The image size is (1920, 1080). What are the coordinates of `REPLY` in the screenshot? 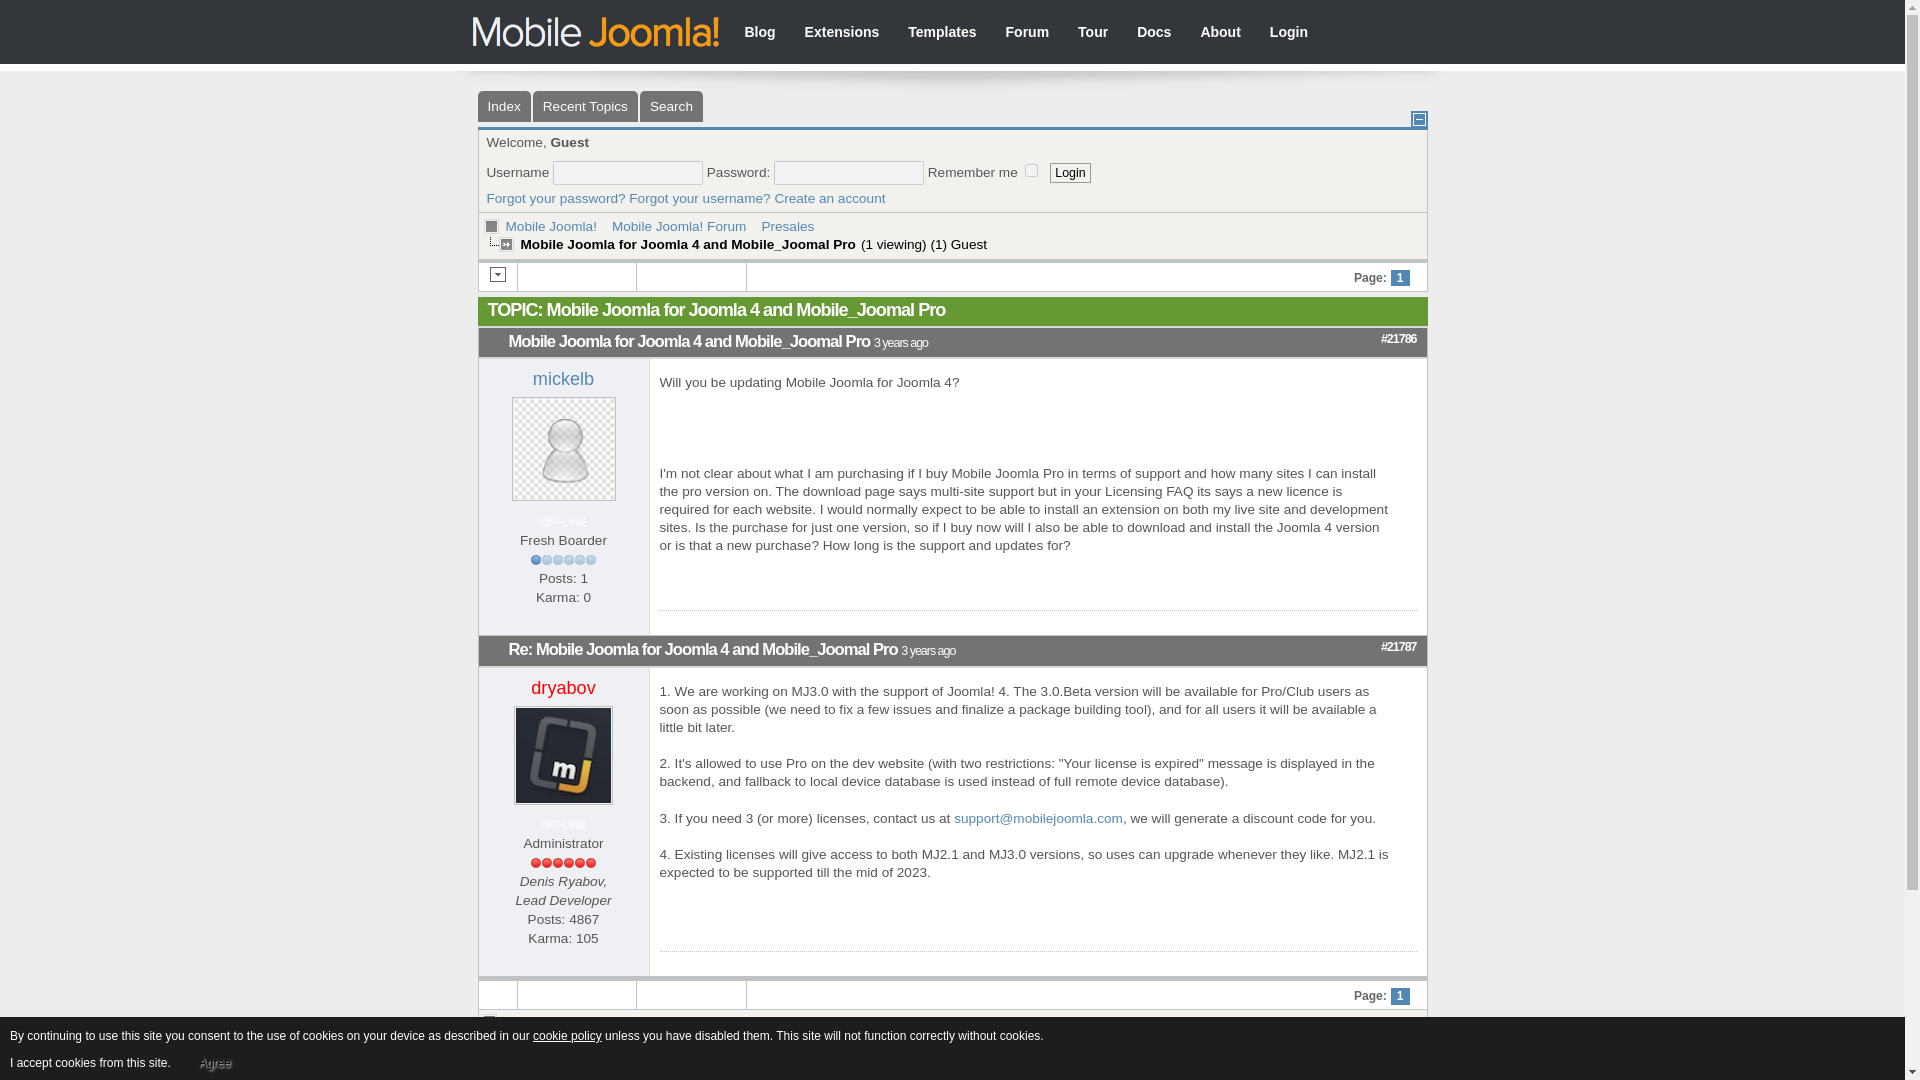 It's located at (1316, 964).